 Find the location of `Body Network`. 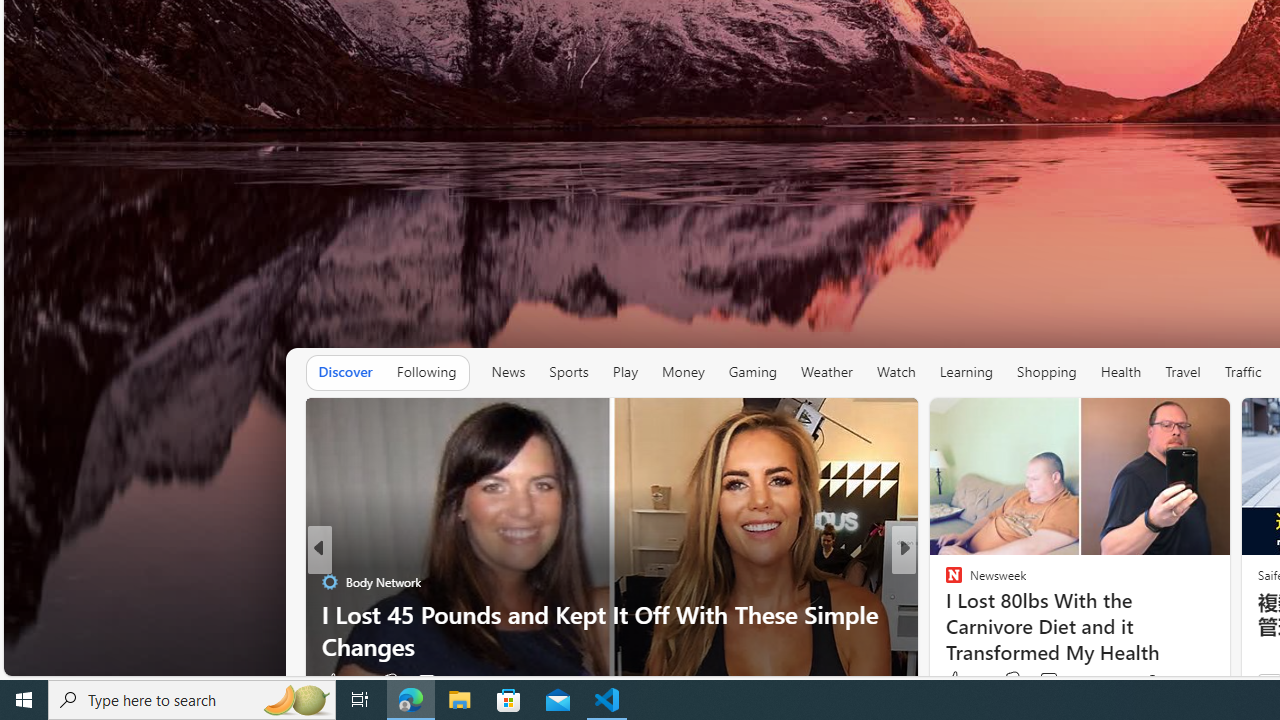

Body Network is located at coordinates (329, 581).